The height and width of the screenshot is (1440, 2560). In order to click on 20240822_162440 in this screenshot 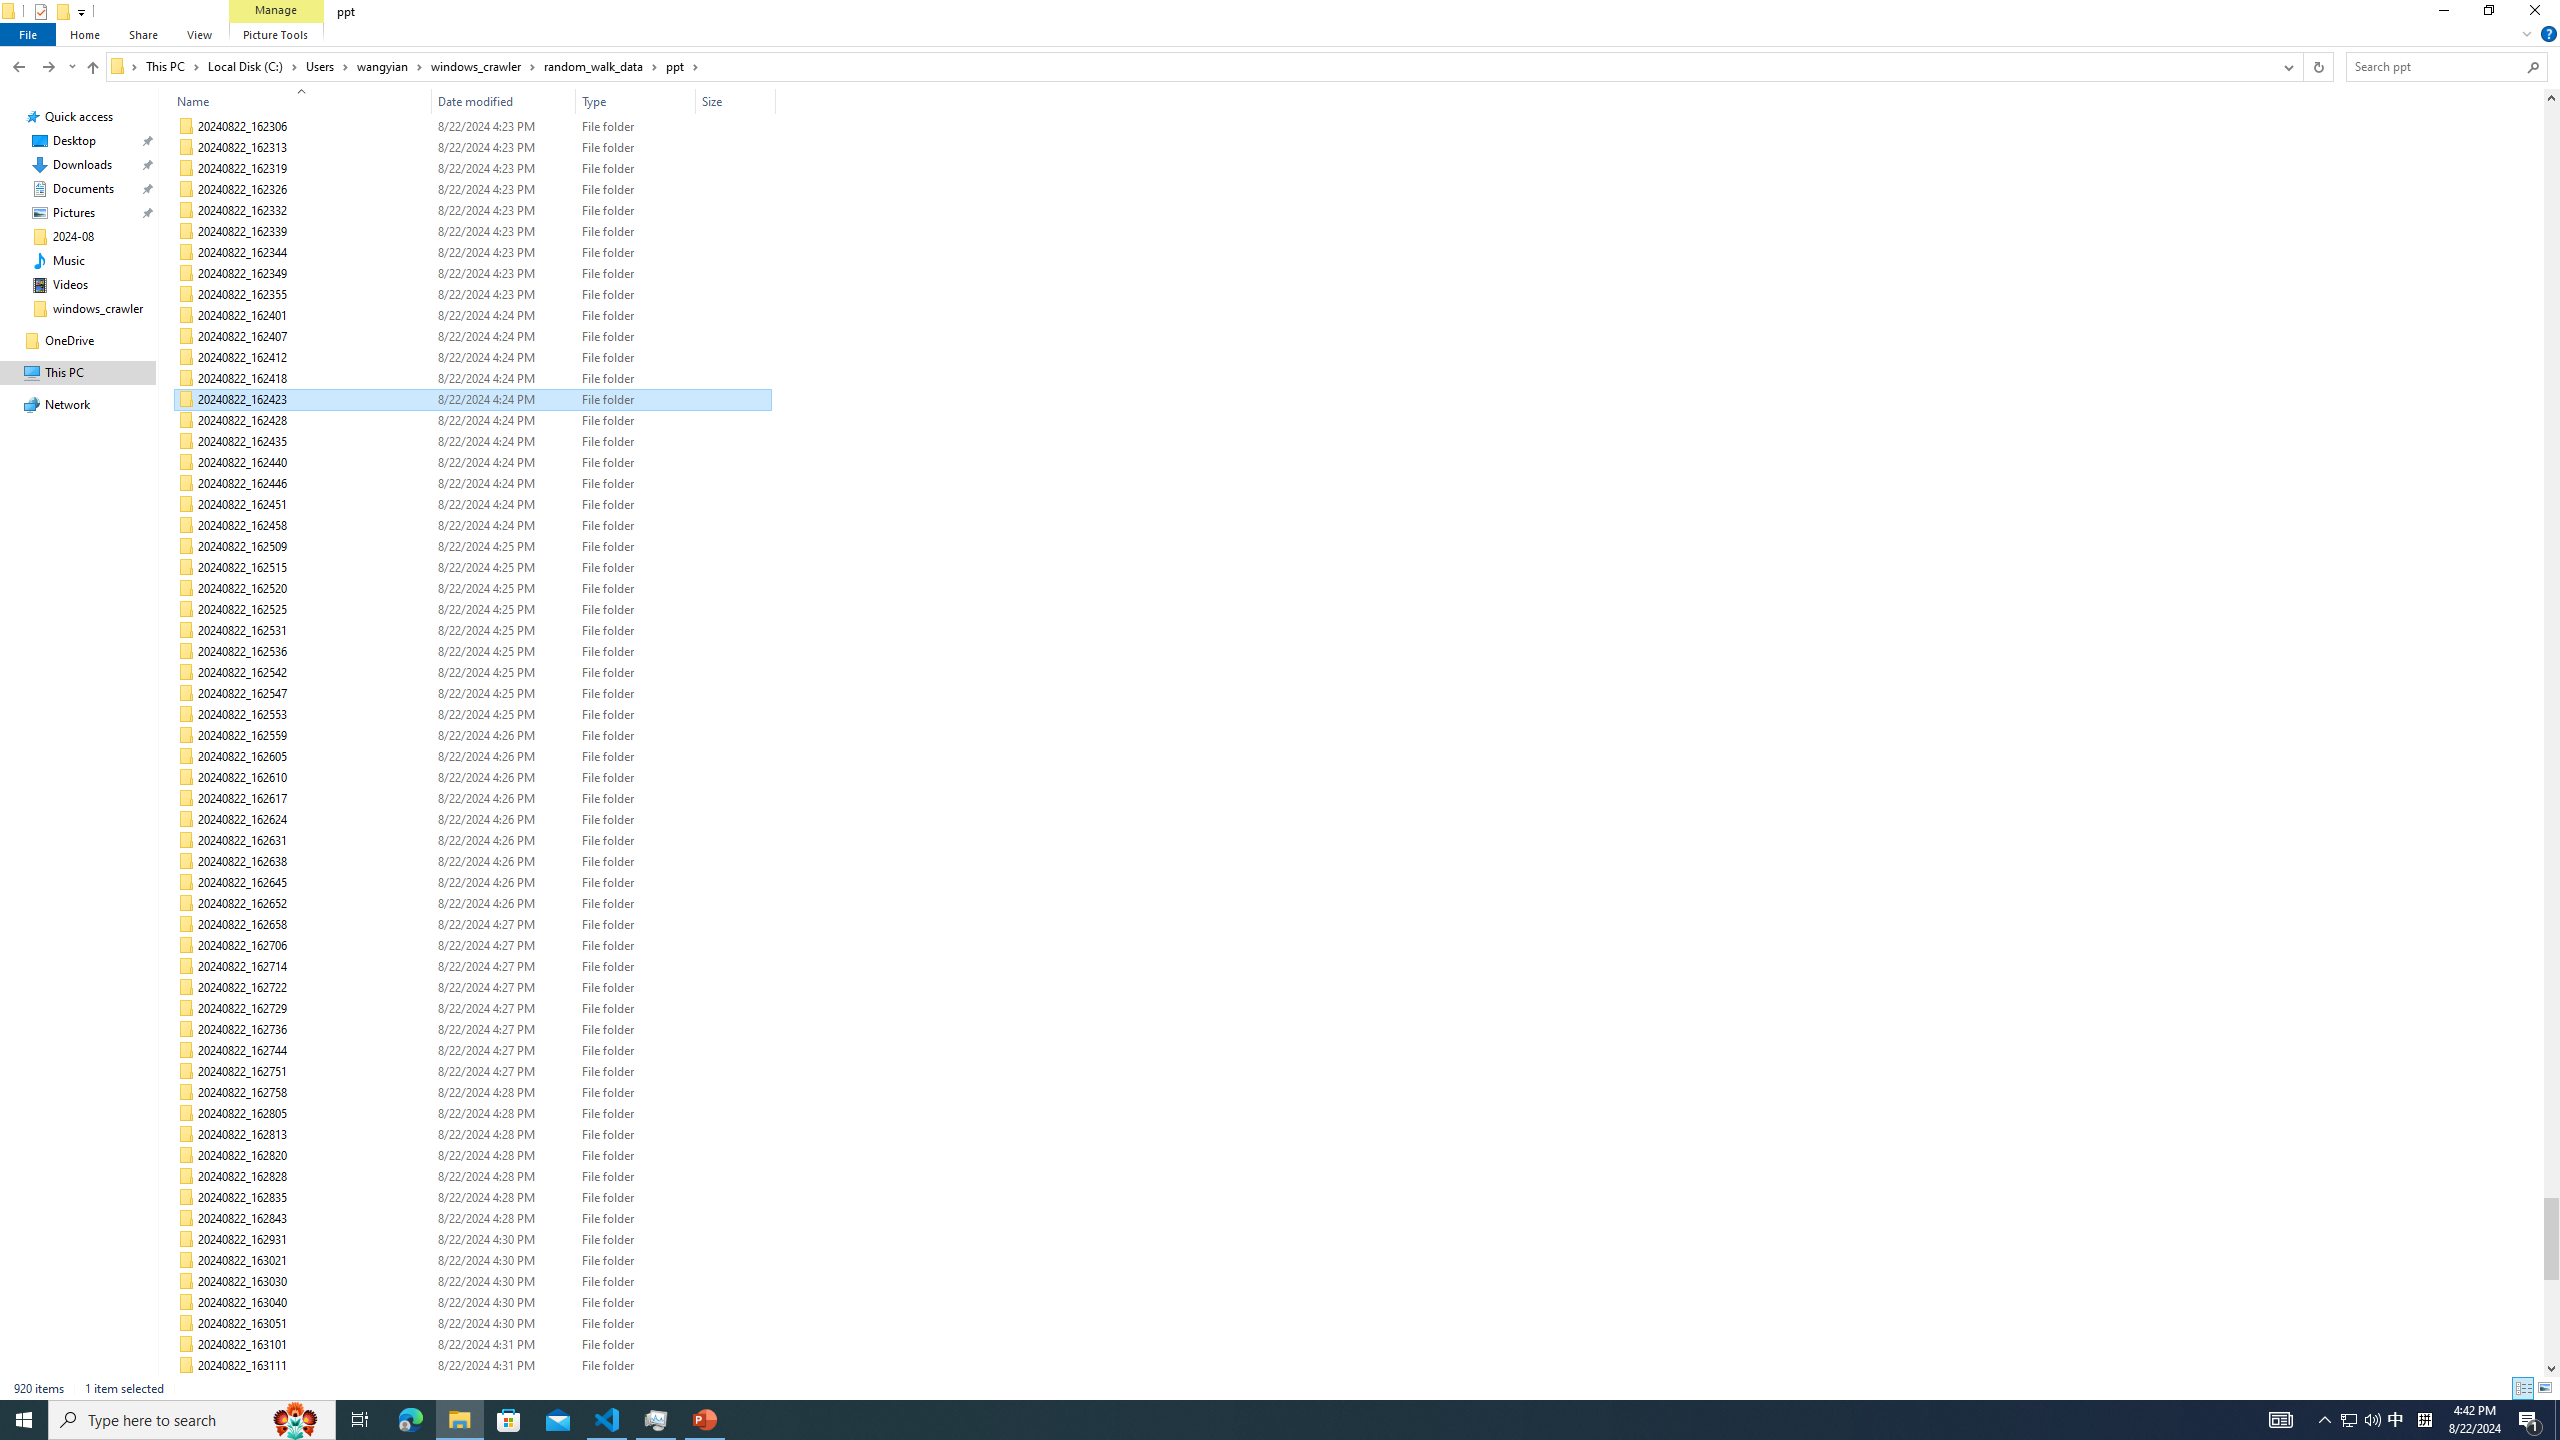, I will do `click(474, 462)`.